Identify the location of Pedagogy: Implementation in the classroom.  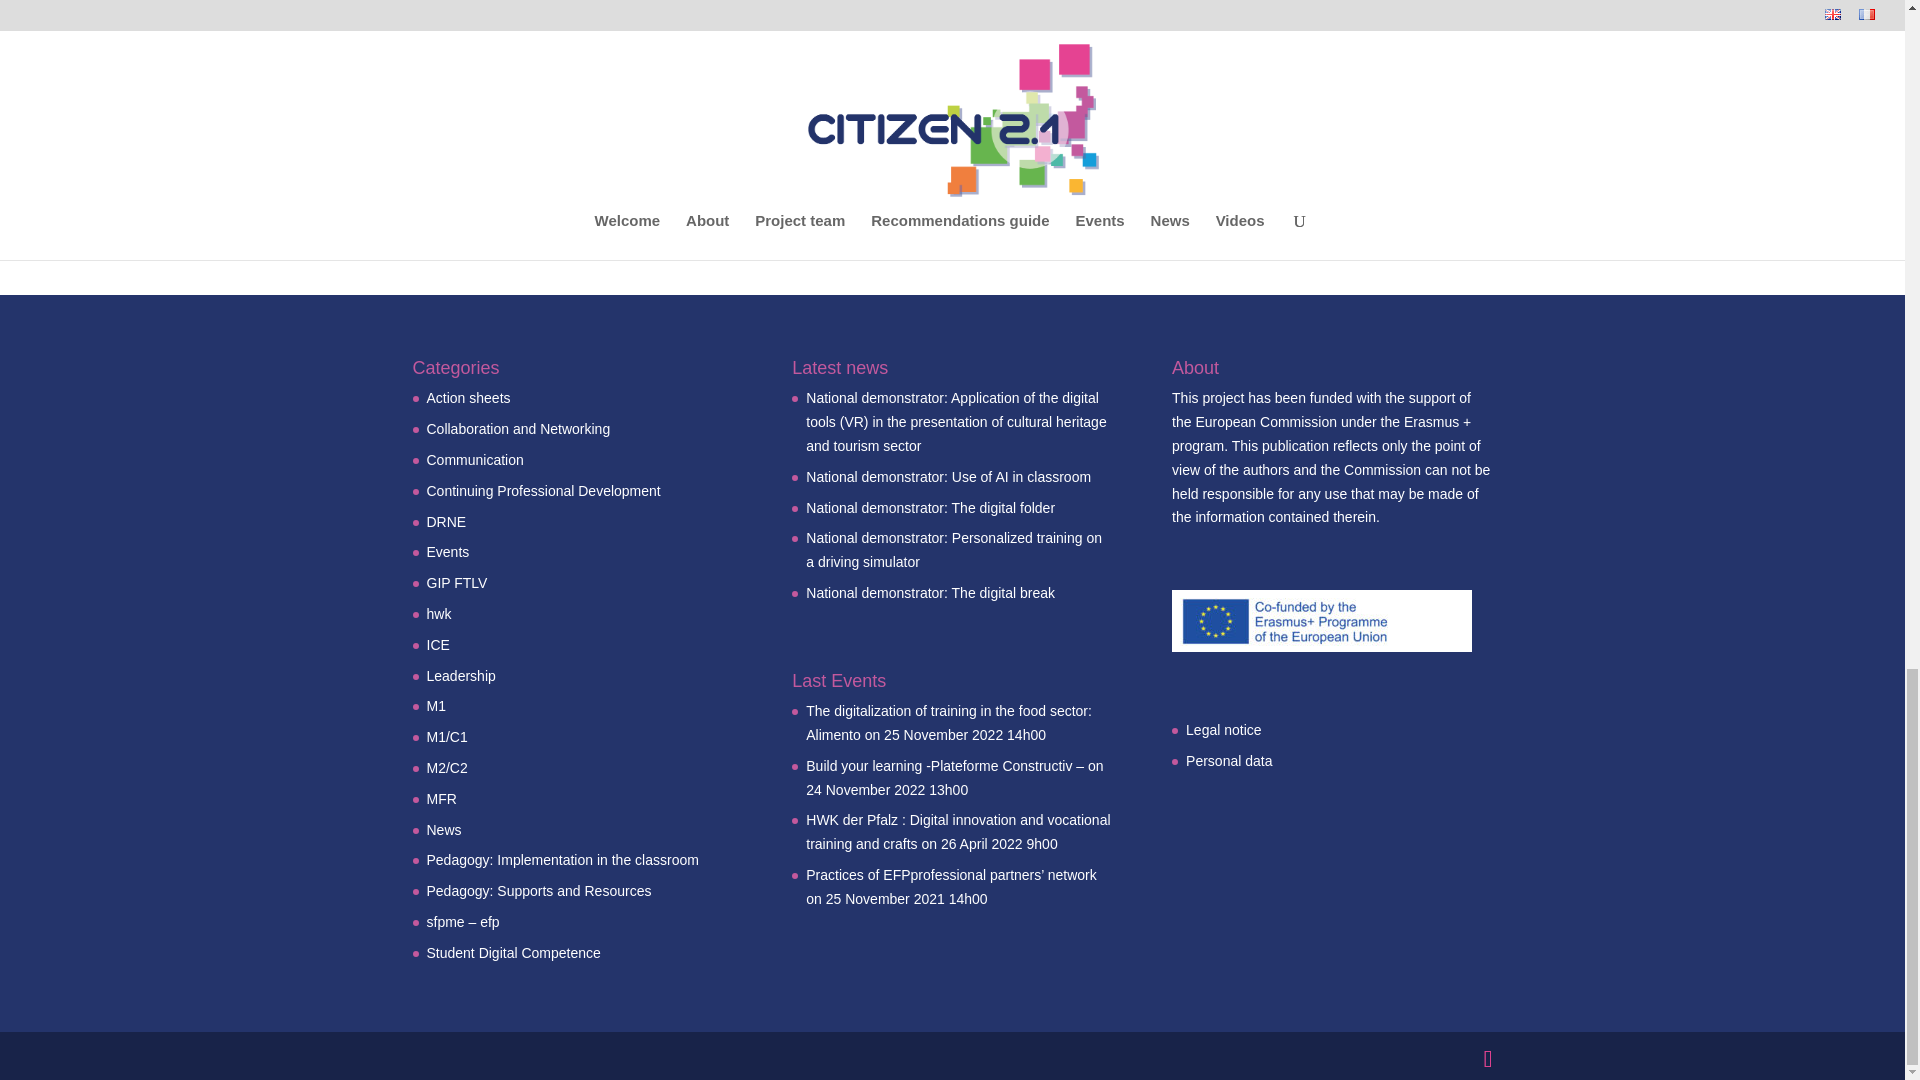
(562, 860).